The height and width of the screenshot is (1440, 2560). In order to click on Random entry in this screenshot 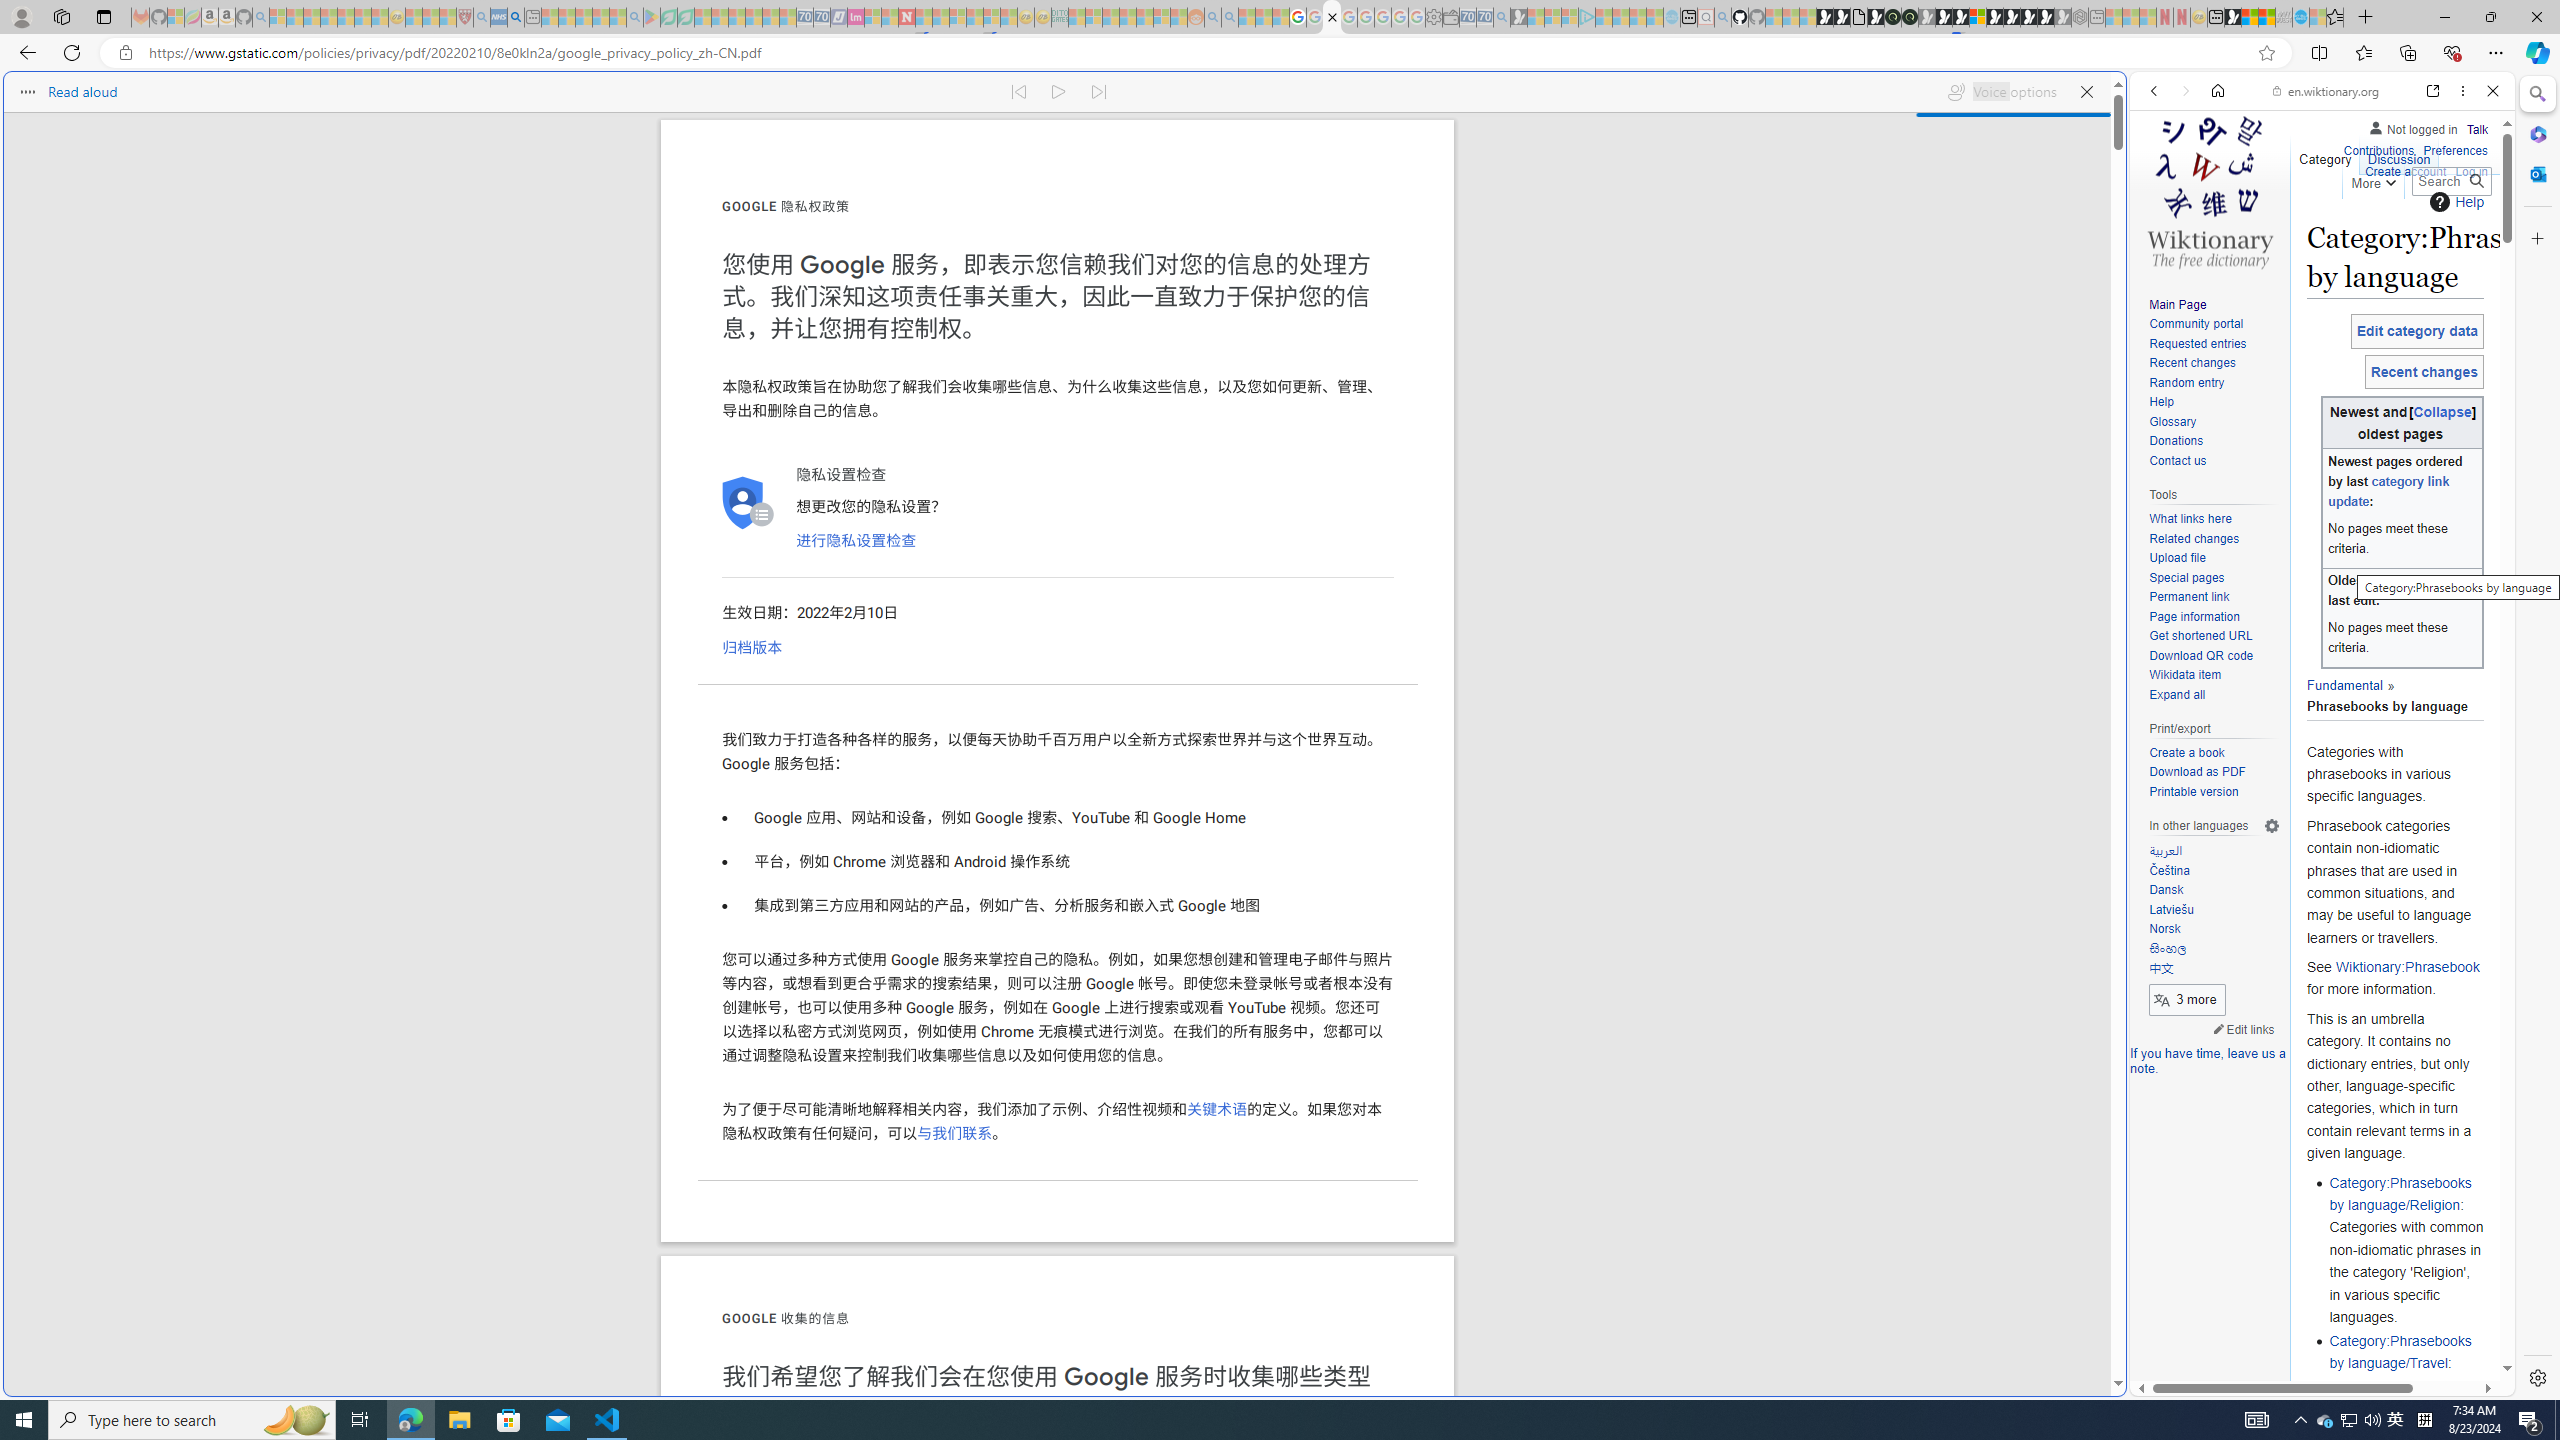, I will do `click(2186, 382)`.